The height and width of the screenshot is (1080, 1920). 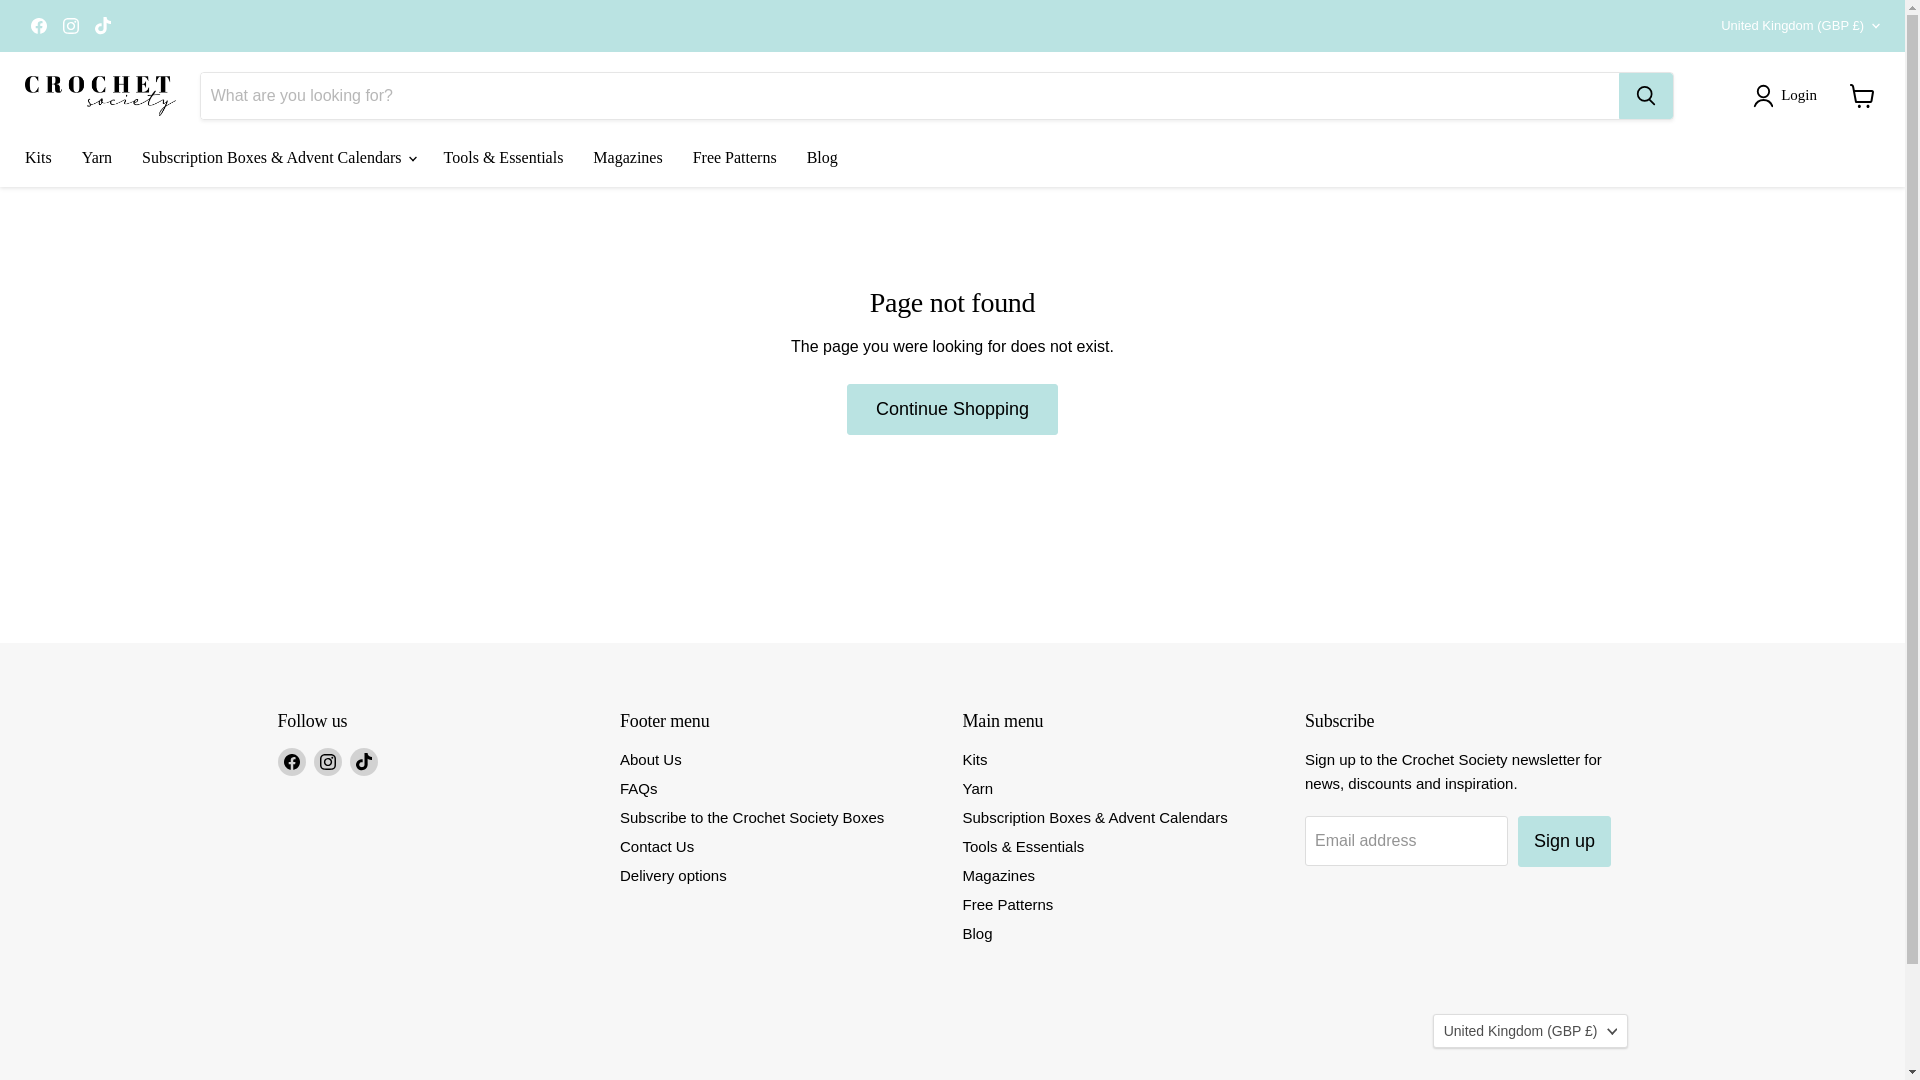 I want to click on Find us on Facebook, so click(x=38, y=25).